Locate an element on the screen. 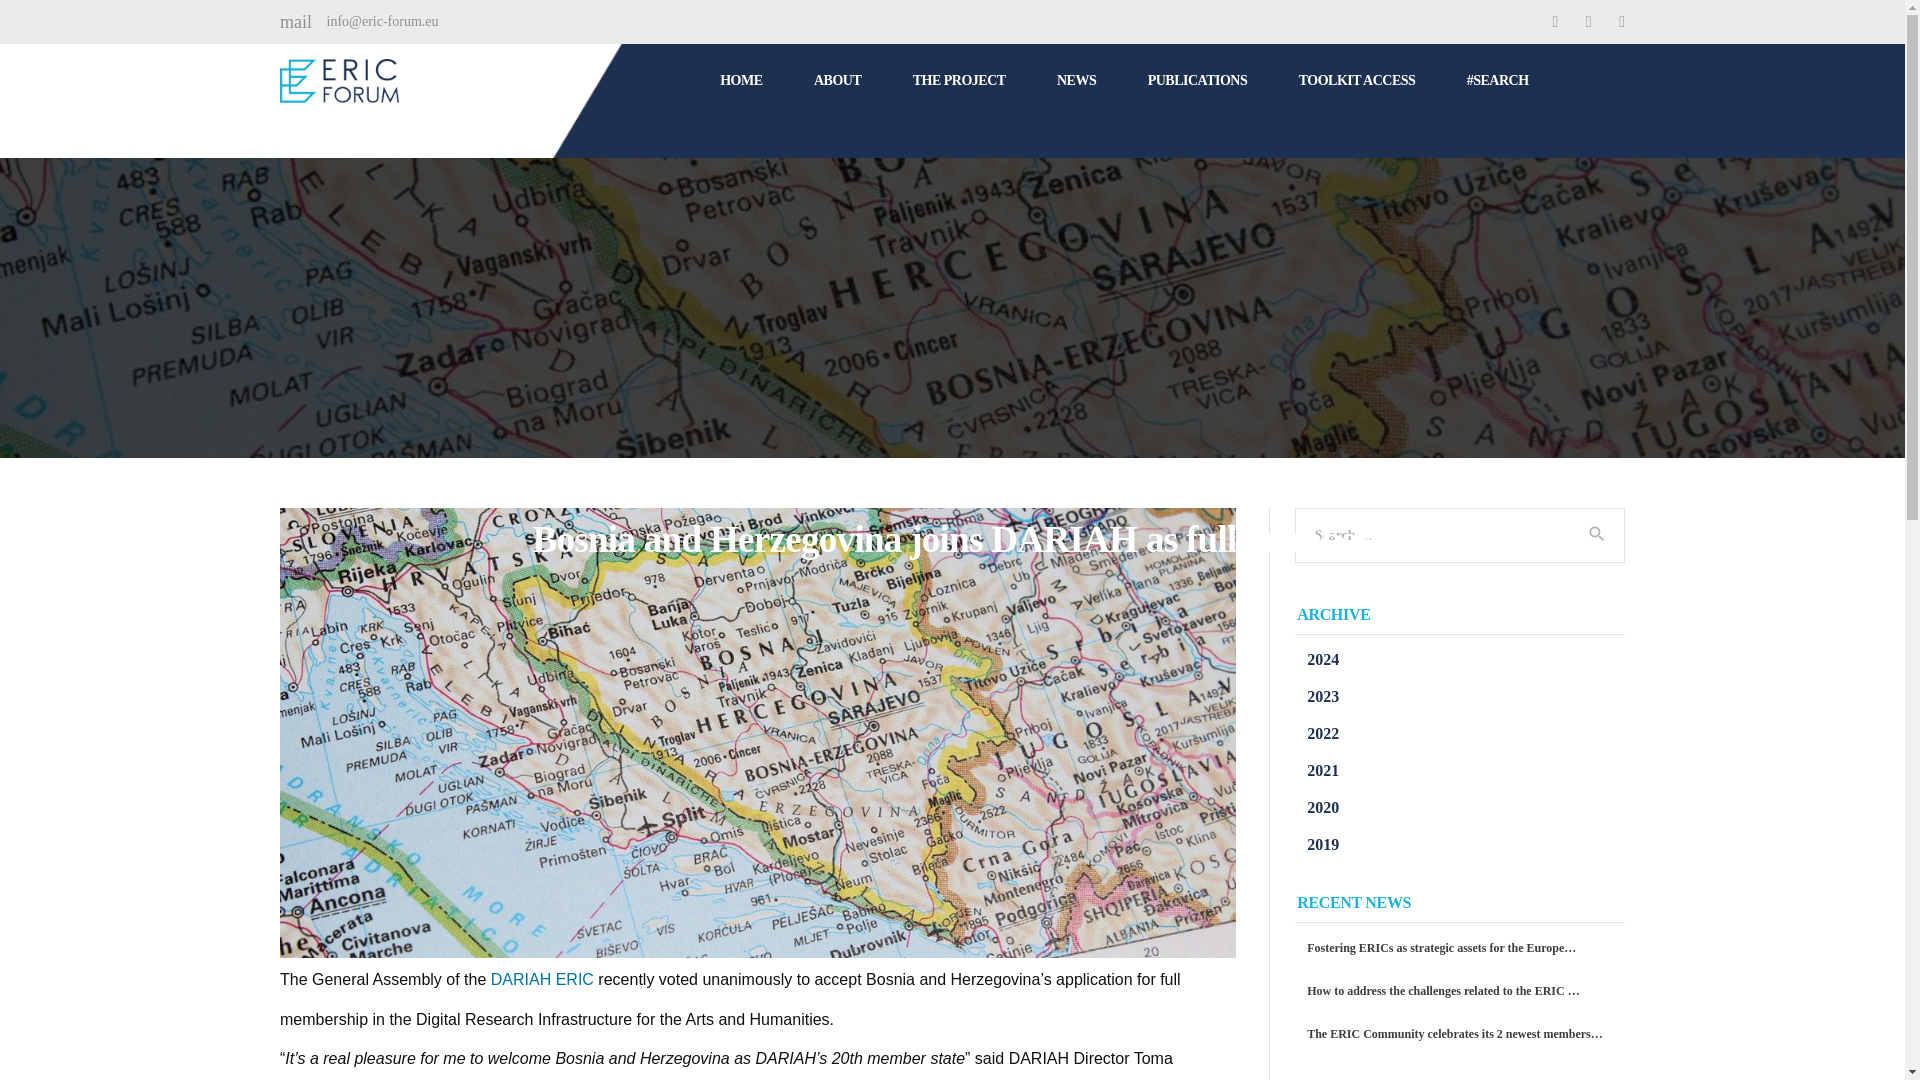 The width and height of the screenshot is (1920, 1080). THE PROJECT is located at coordinates (960, 80).